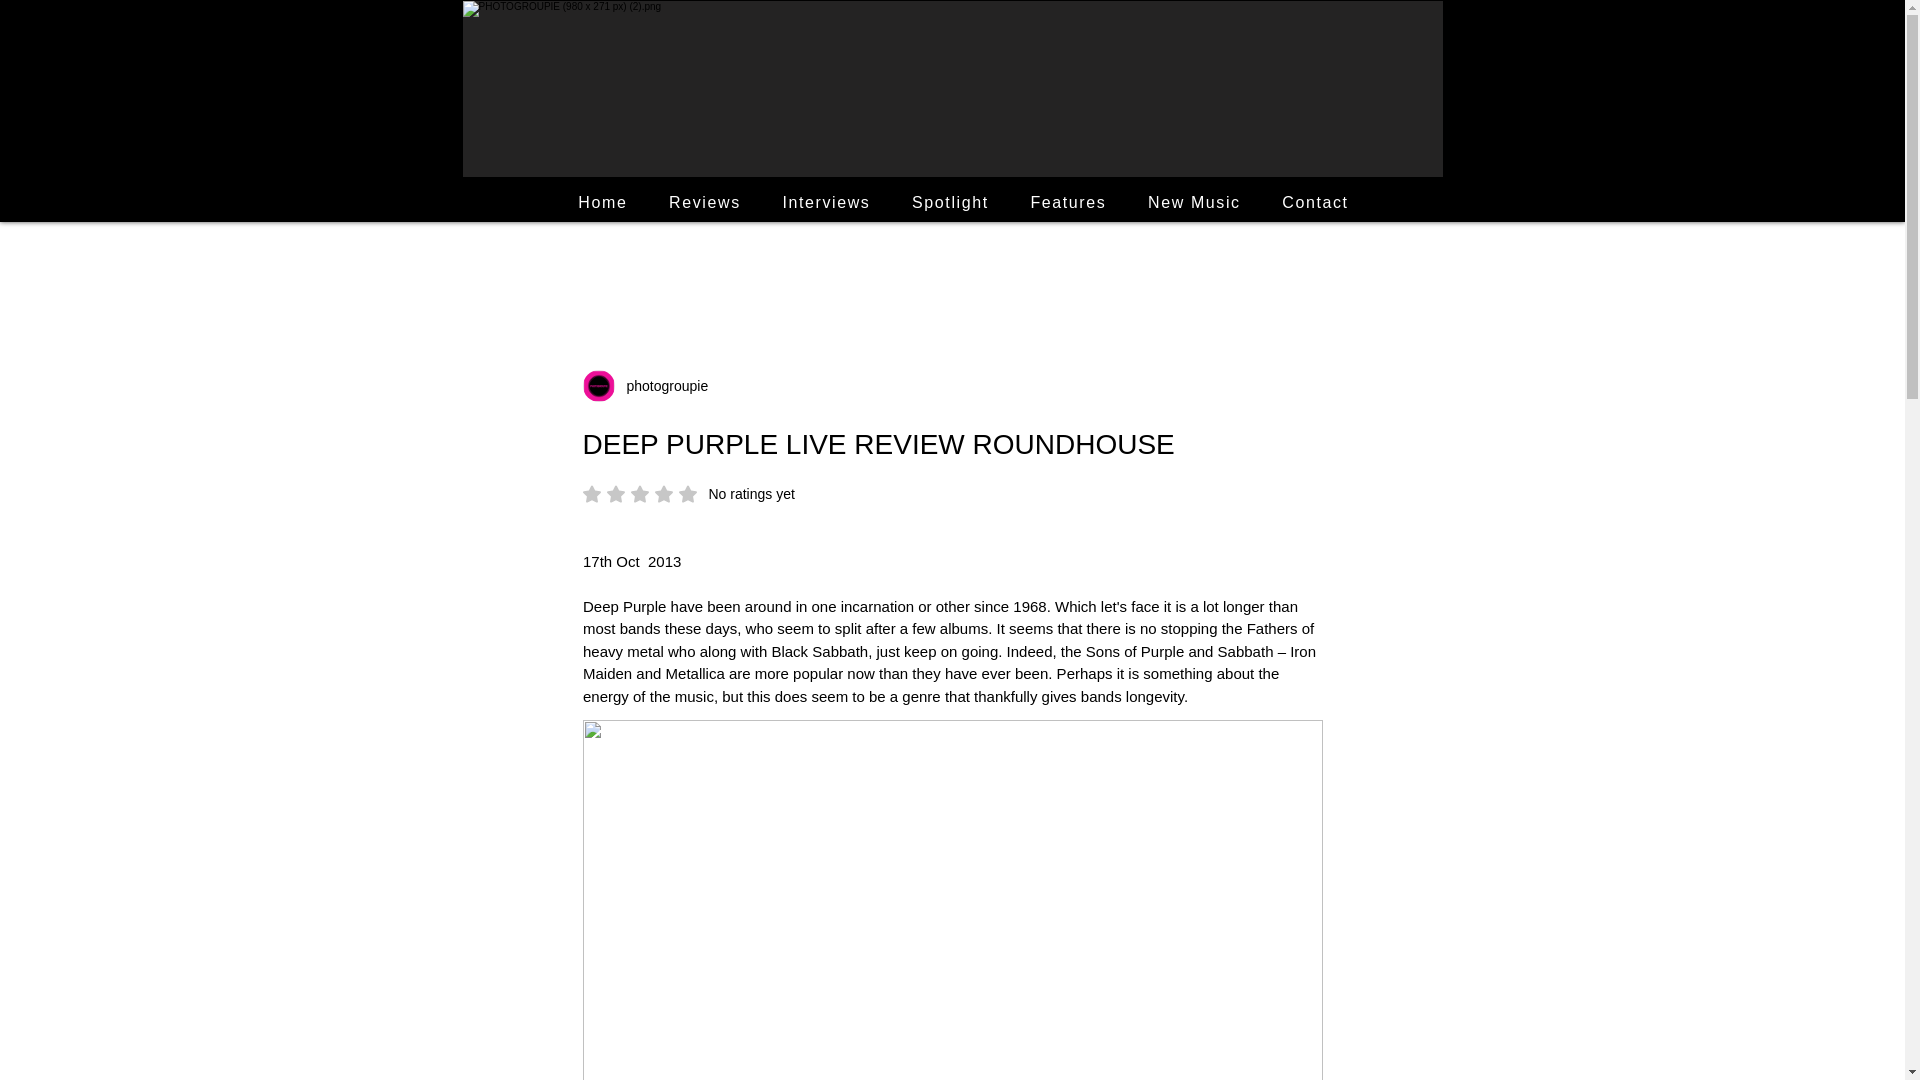 The image size is (1920, 1080). What do you see at coordinates (1068, 202) in the screenshot?
I see `Features` at bounding box center [1068, 202].